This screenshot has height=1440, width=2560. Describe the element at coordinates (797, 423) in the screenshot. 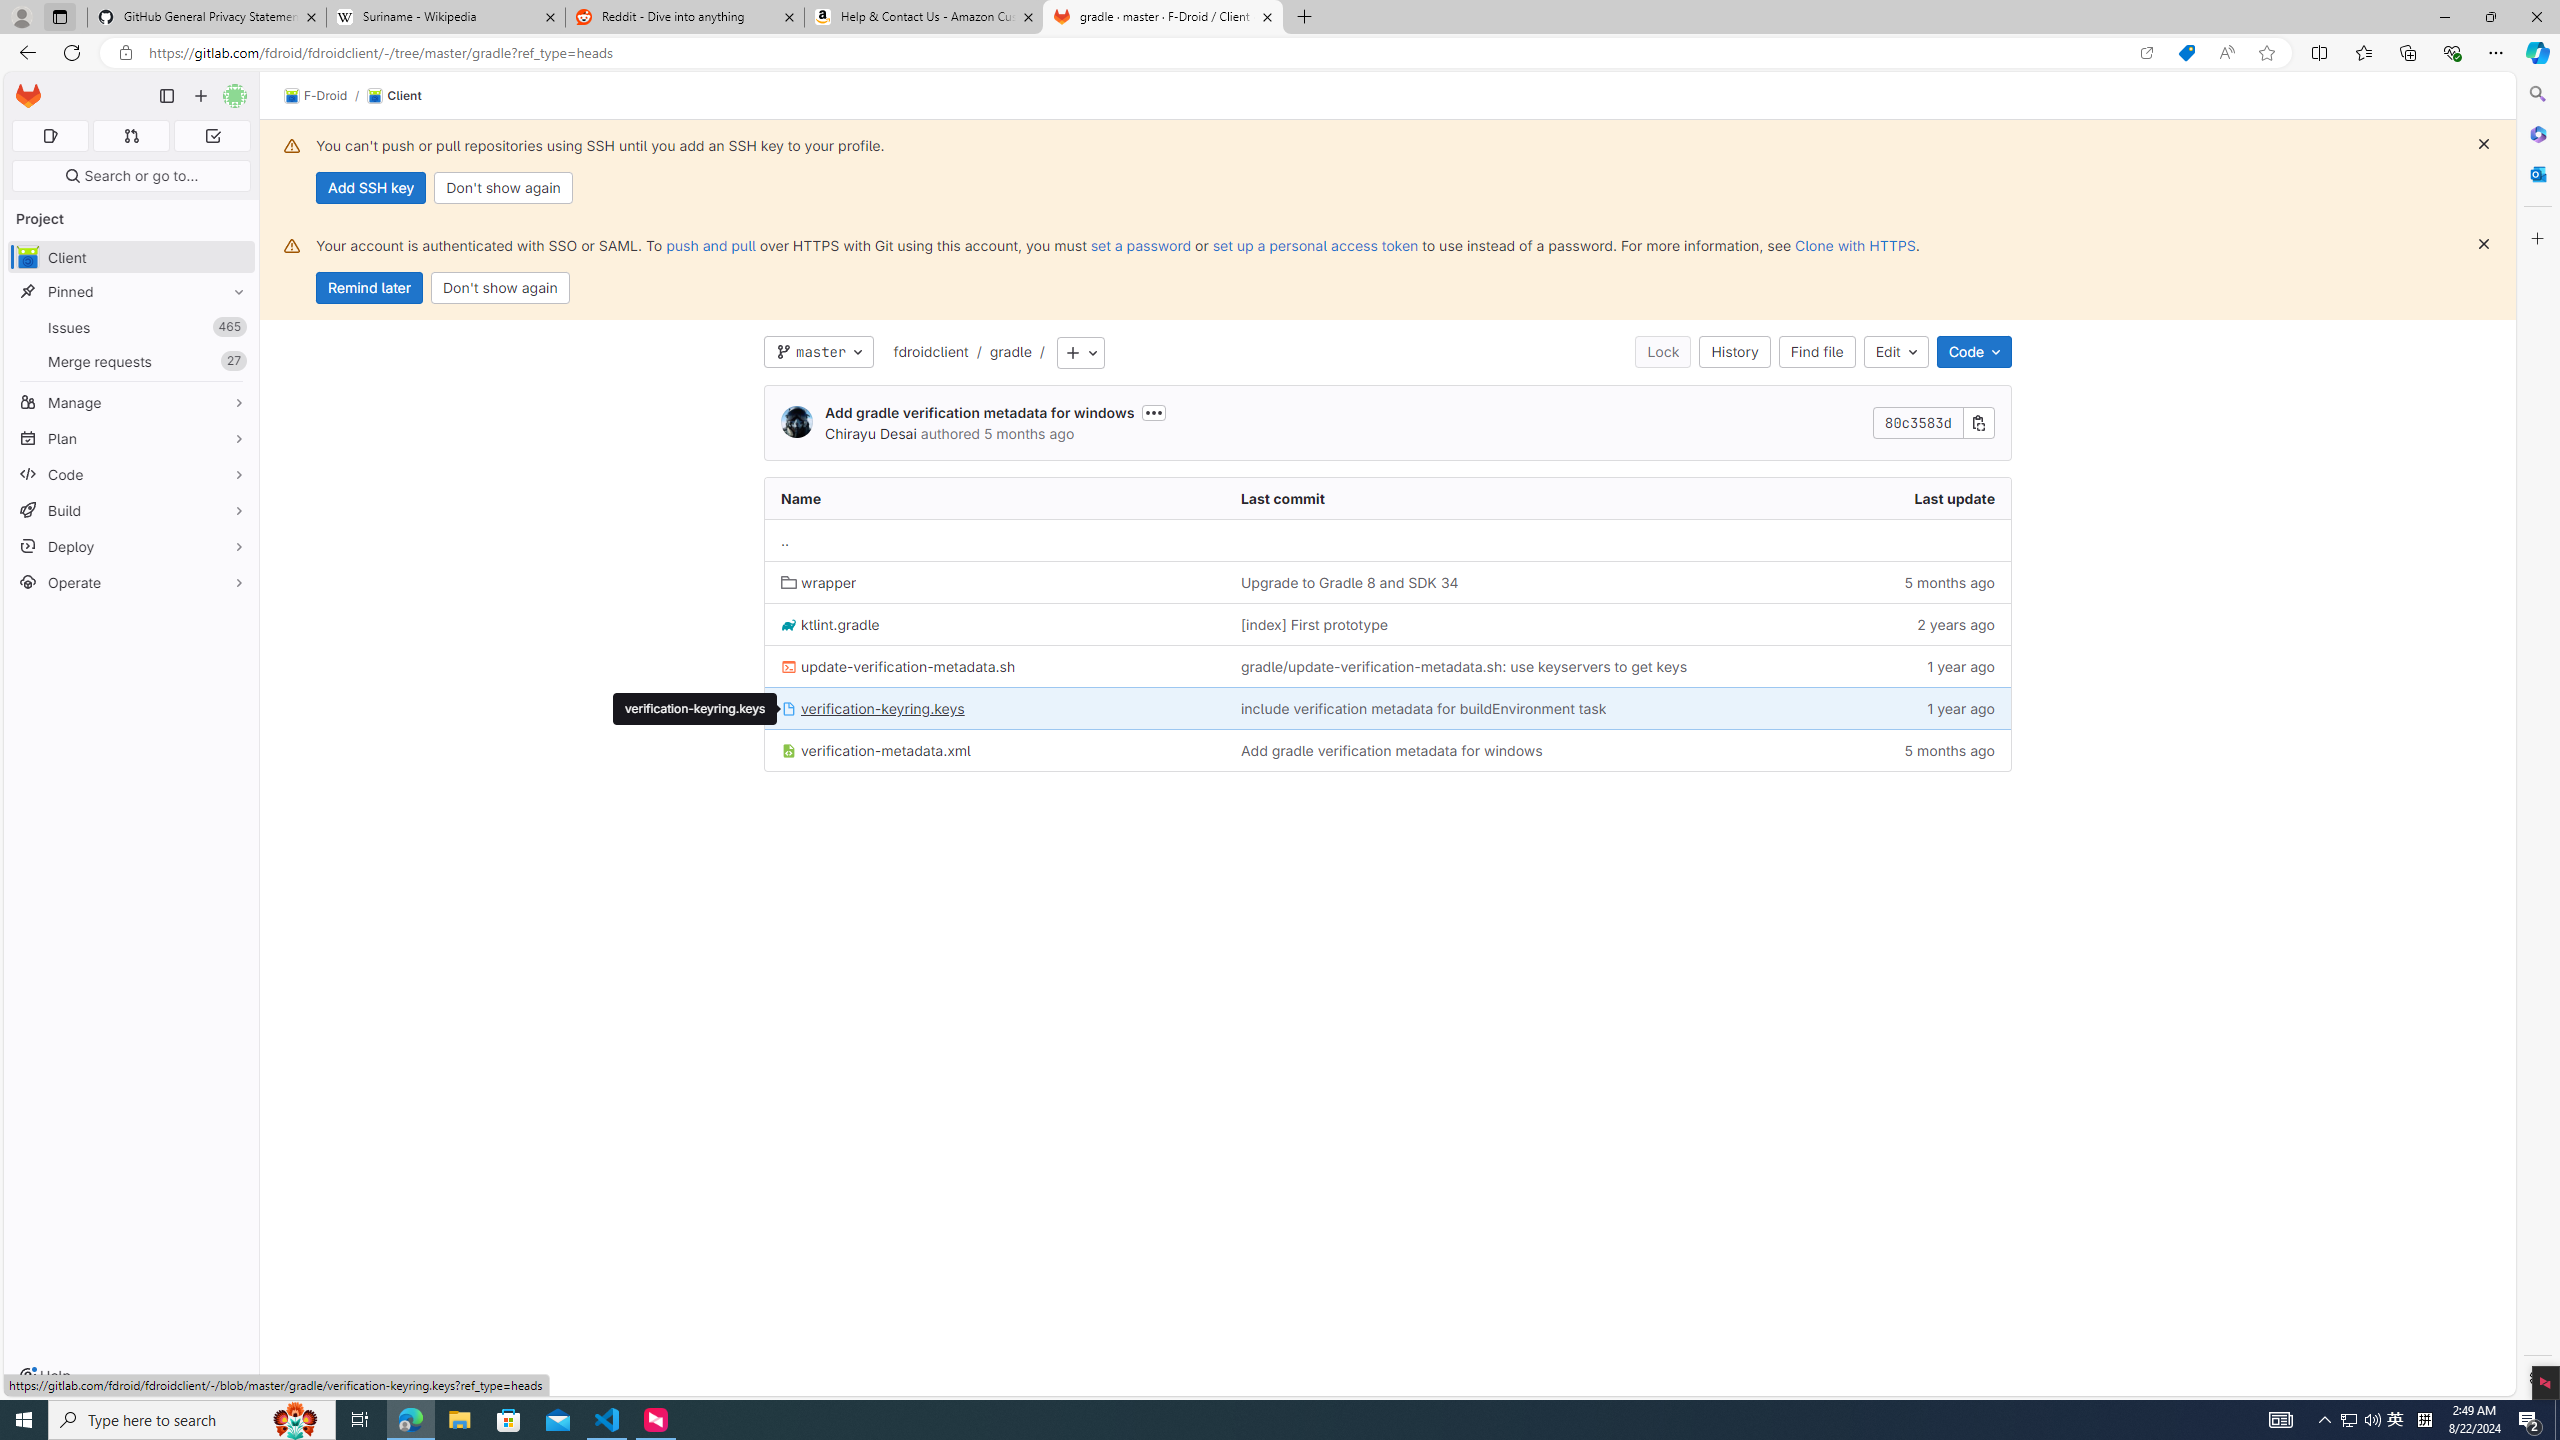

I see `Chirayu Desai's avatar` at that location.